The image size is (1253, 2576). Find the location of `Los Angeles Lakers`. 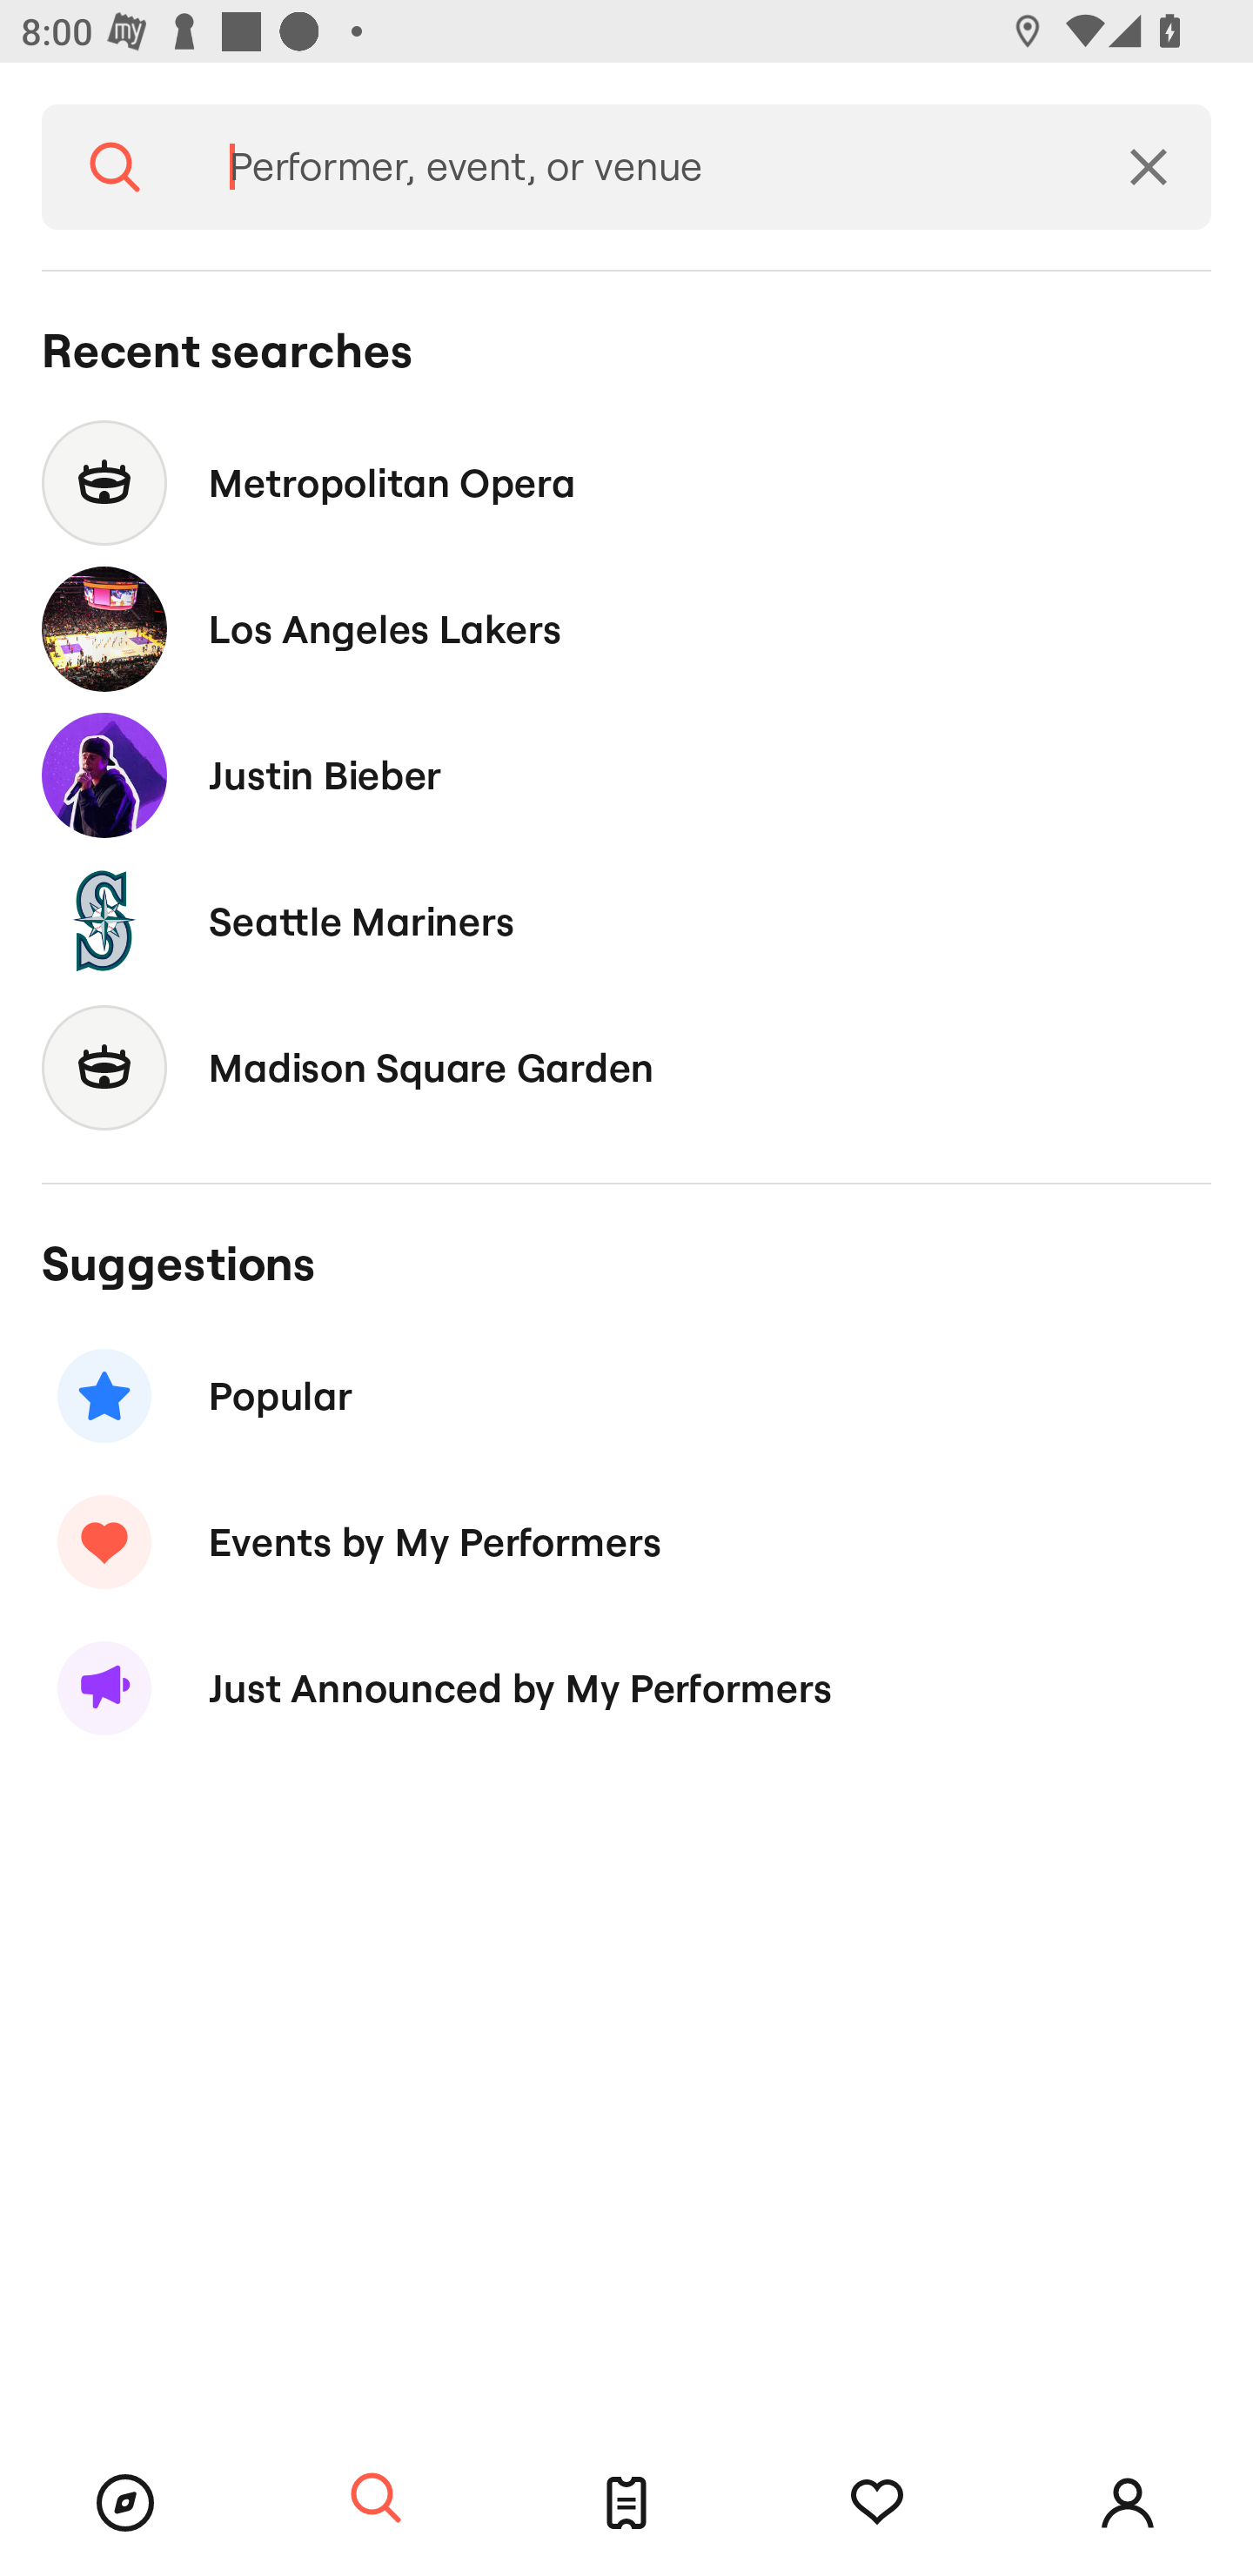

Los Angeles Lakers is located at coordinates (626, 630).